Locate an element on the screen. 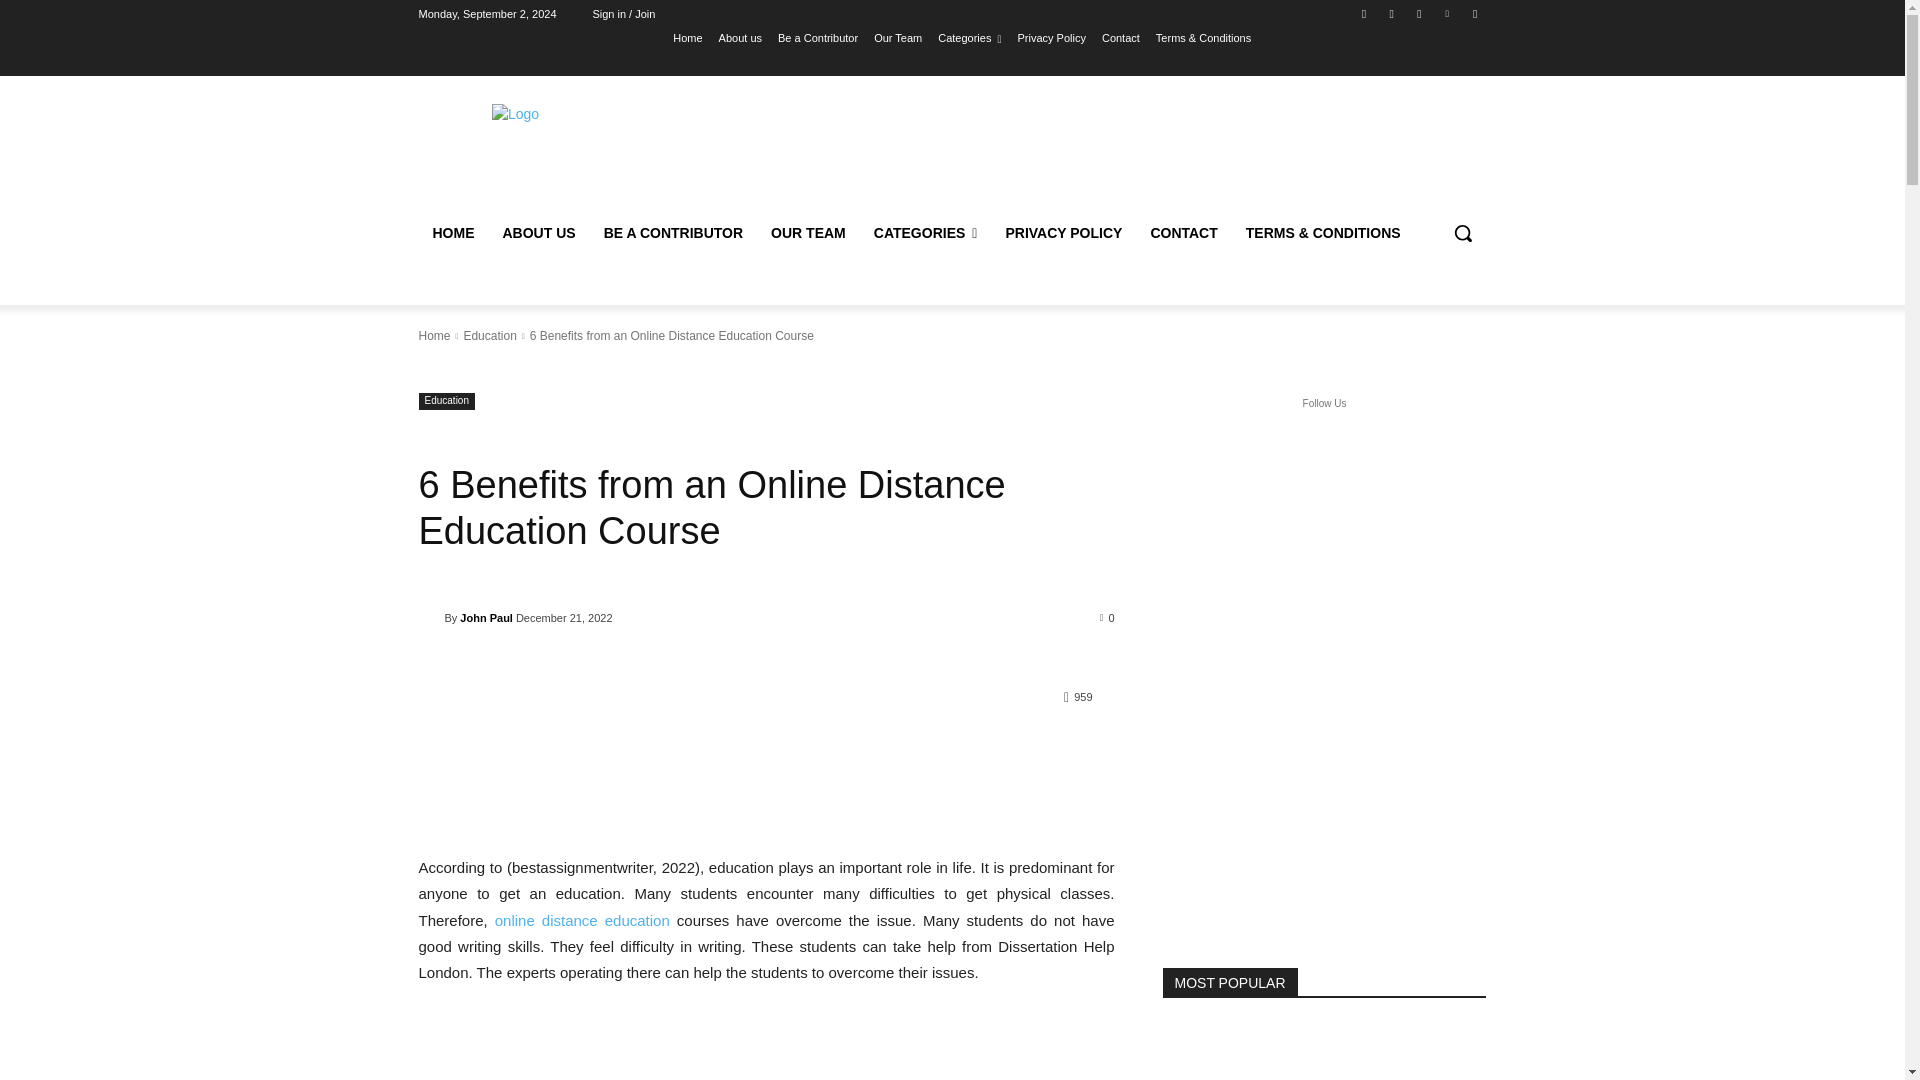 This screenshot has height=1080, width=1920. John Paul is located at coordinates (430, 618).